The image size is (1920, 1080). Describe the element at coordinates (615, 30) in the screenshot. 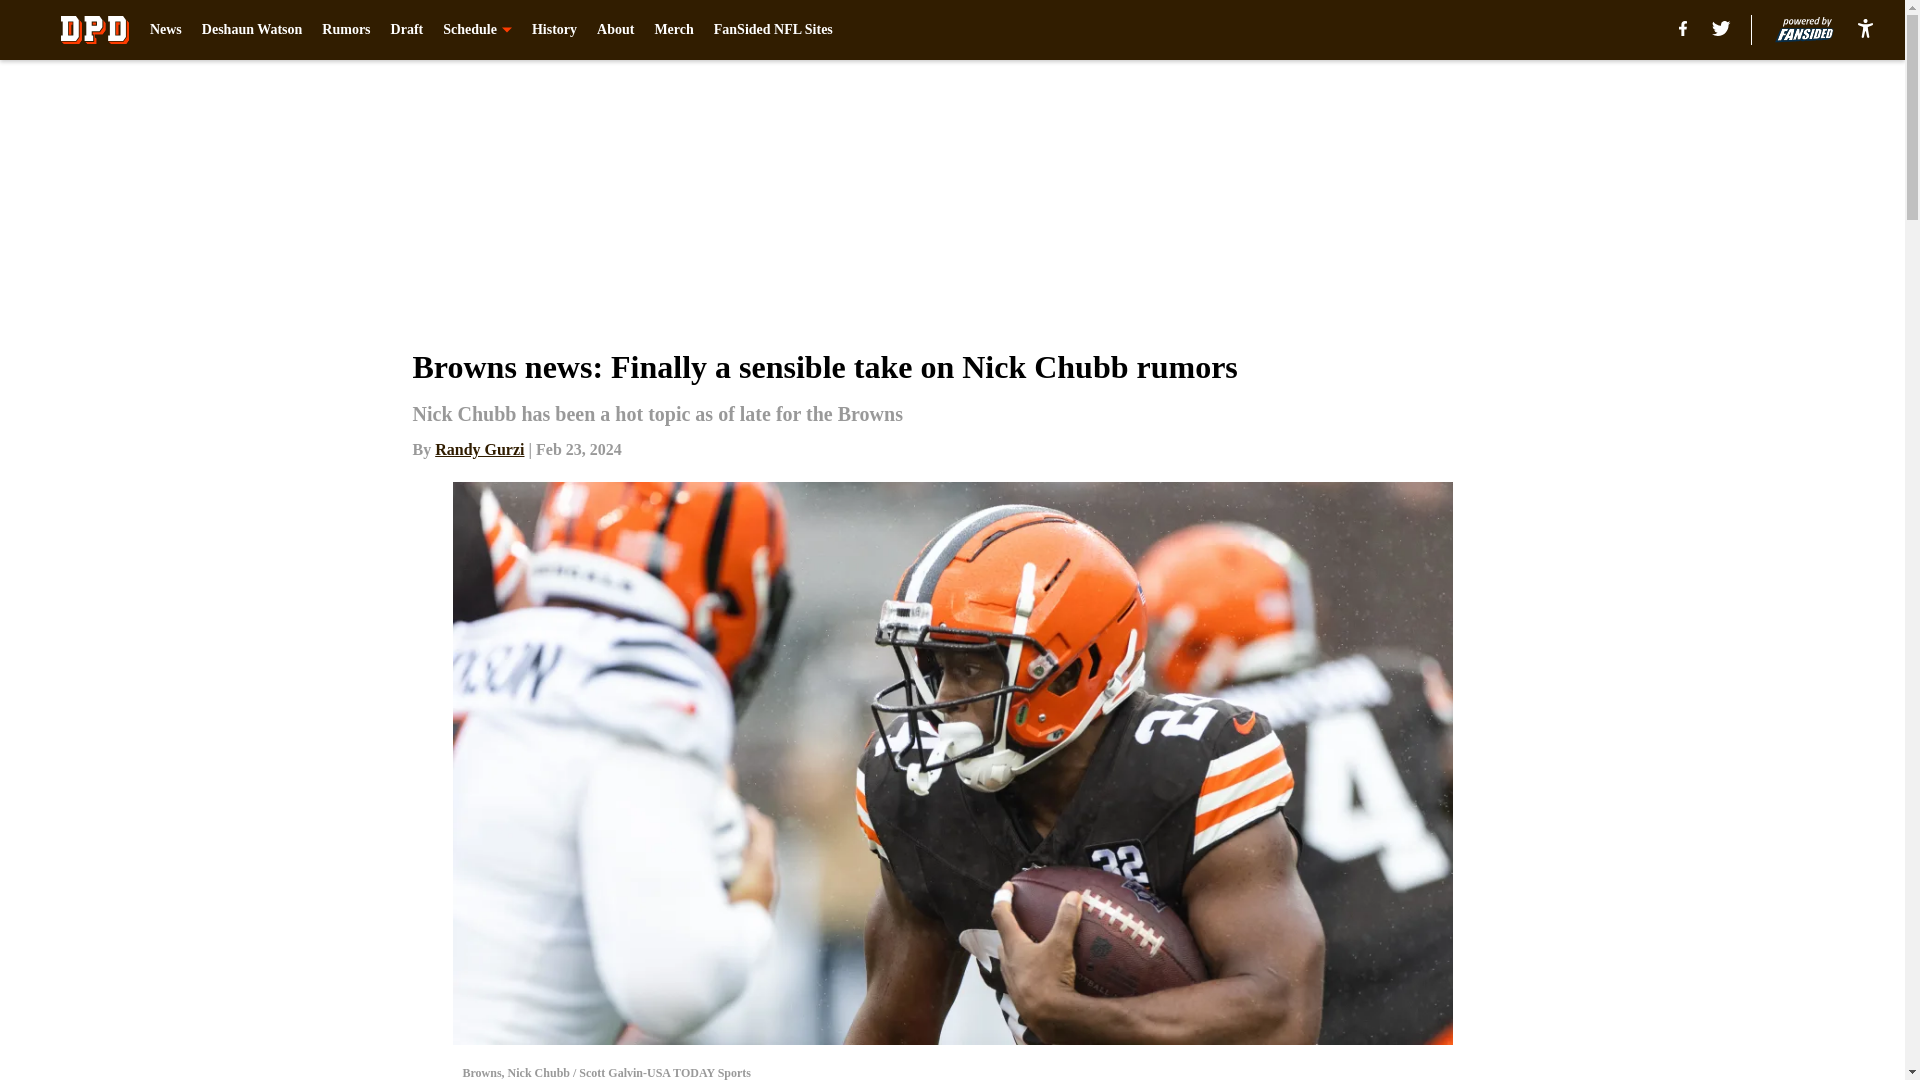

I see `About` at that location.